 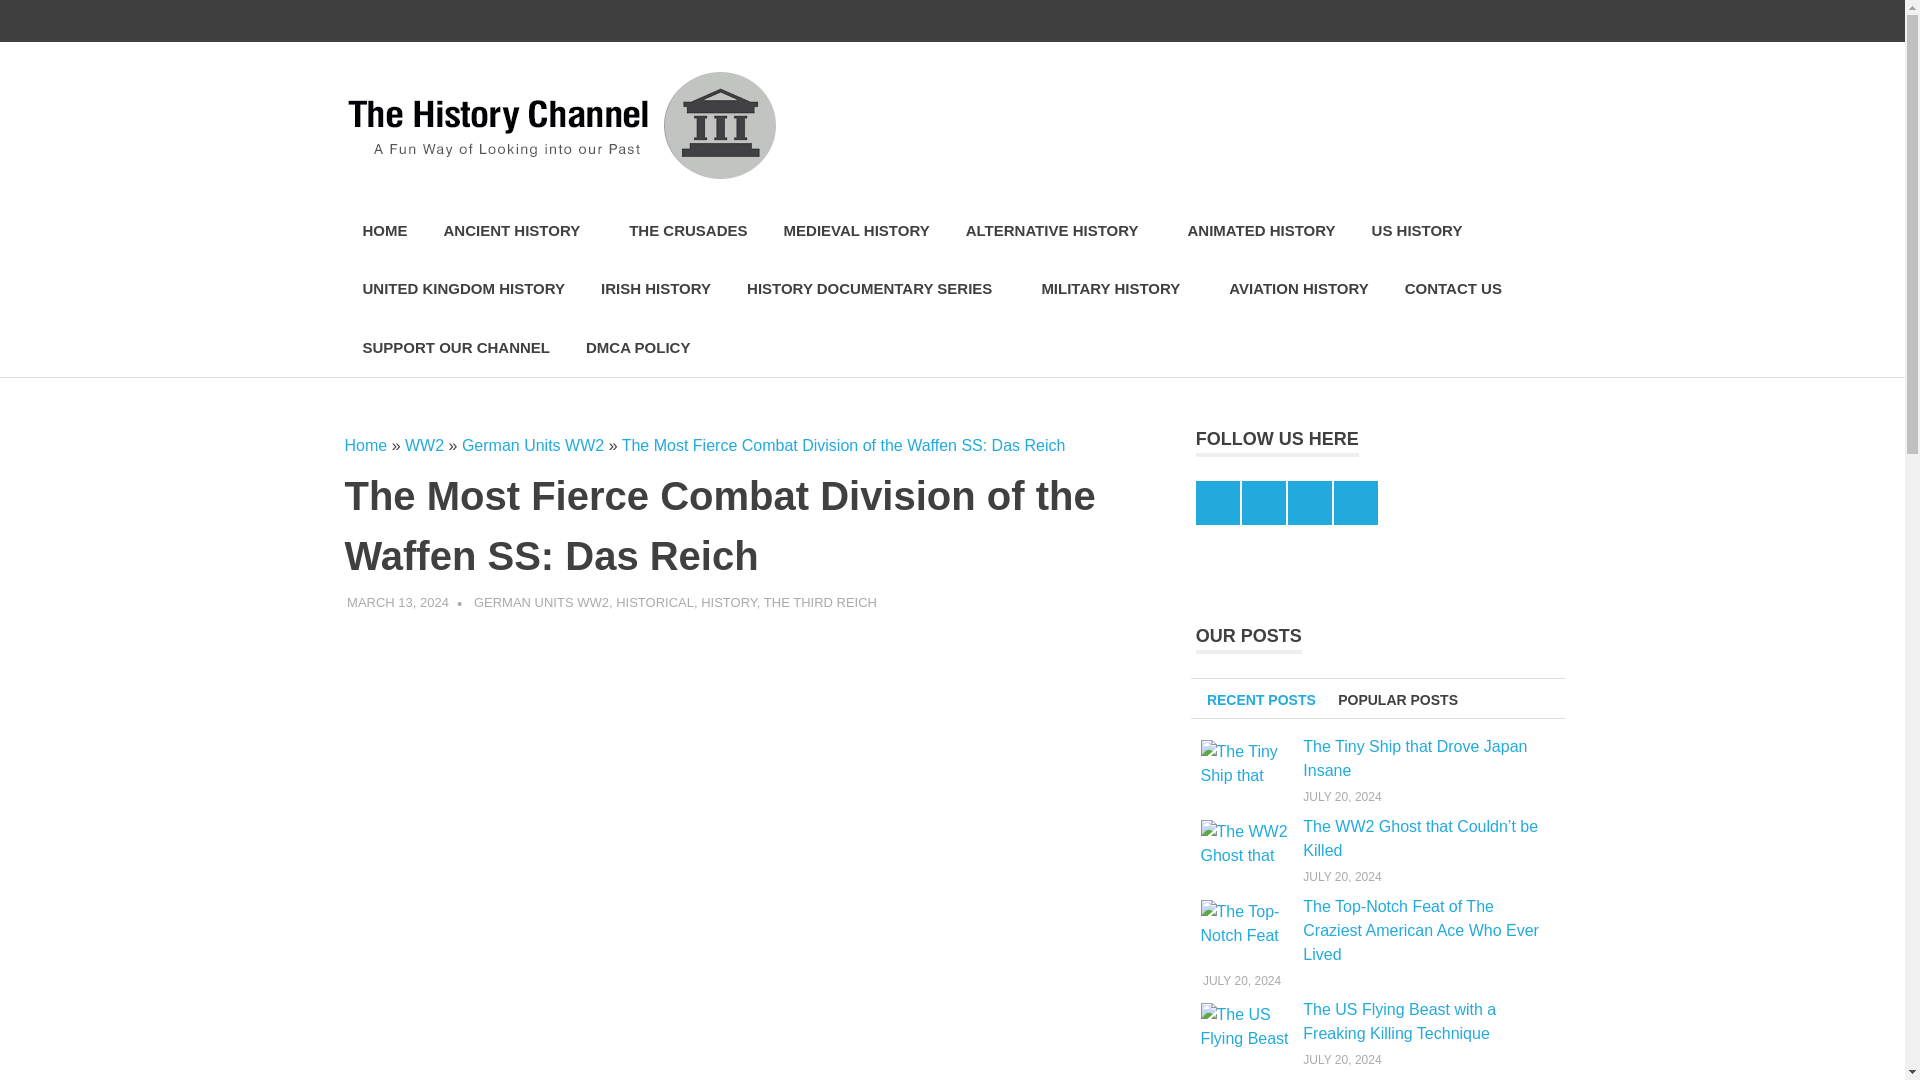 What do you see at coordinates (384, 231) in the screenshot?
I see `HOME` at bounding box center [384, 231].